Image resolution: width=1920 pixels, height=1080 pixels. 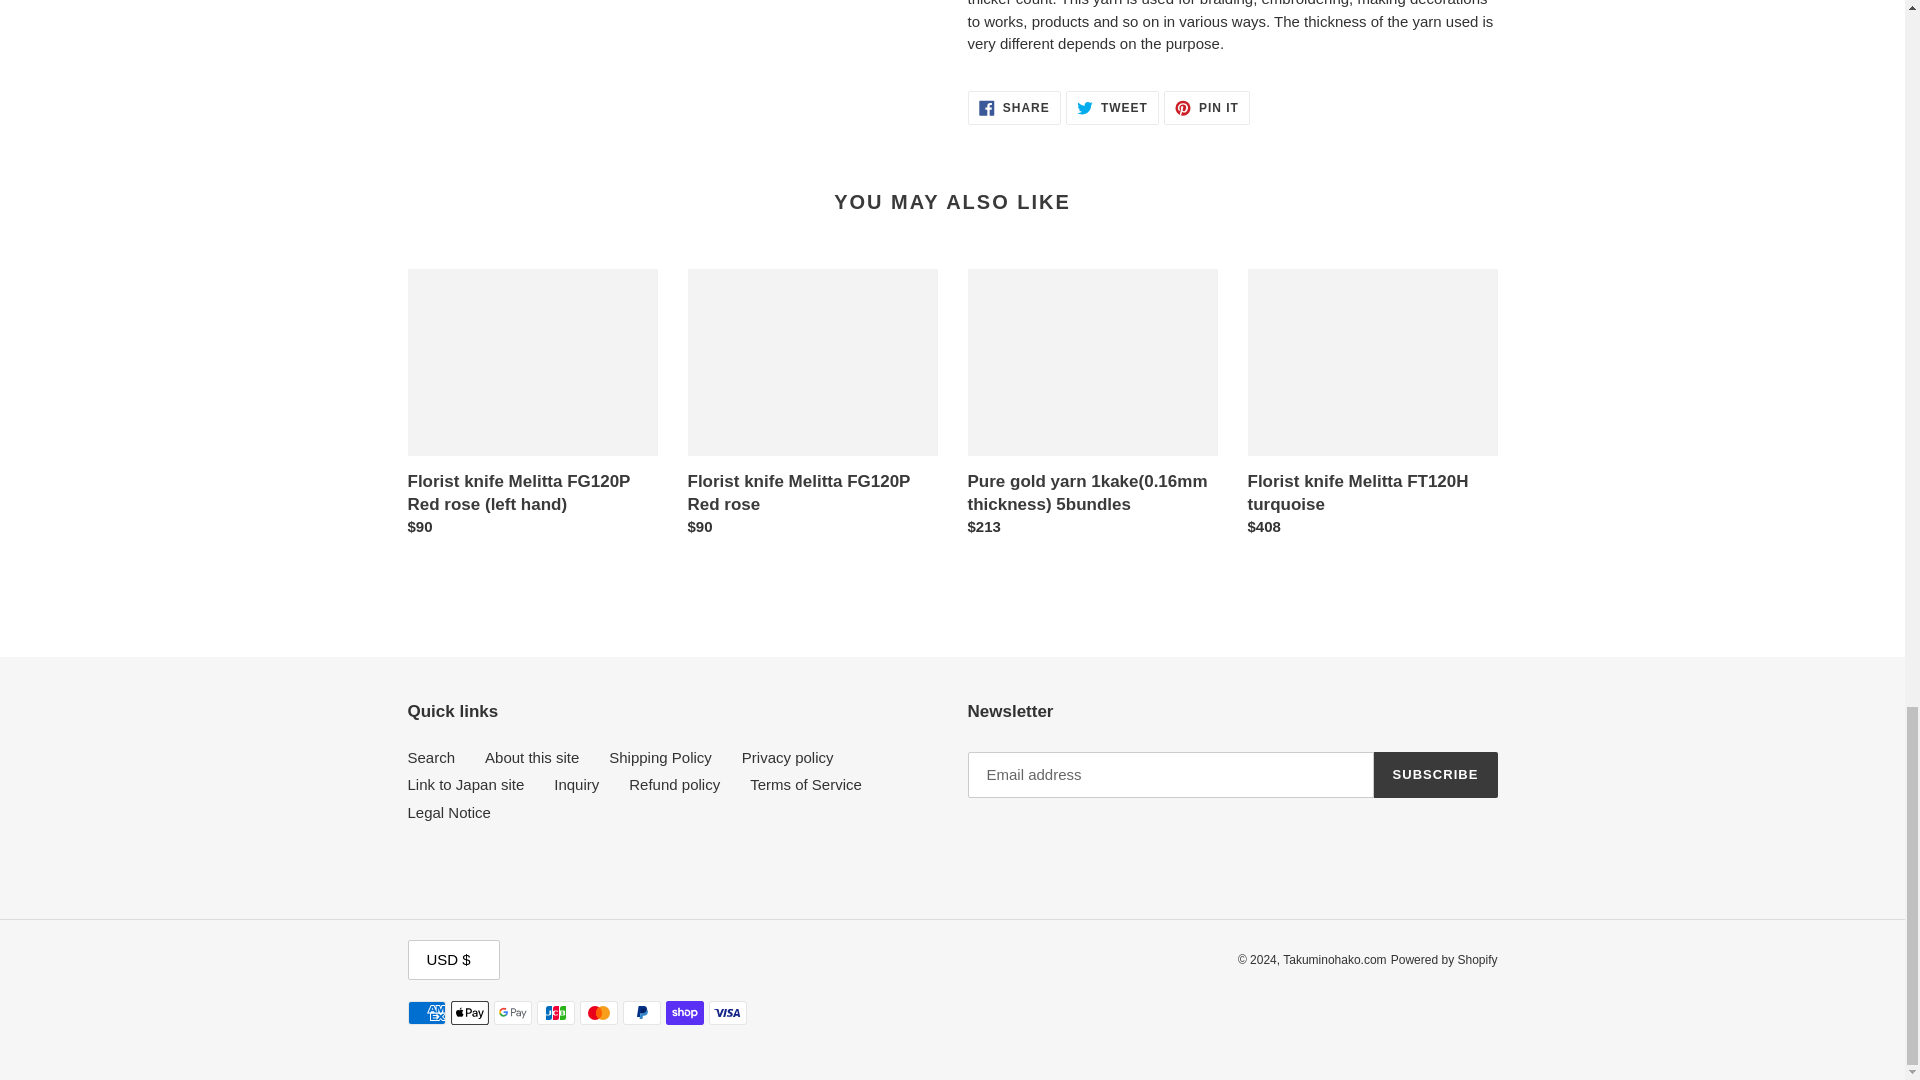 What do you see at coordinates (787, 757) in the screenshot?
I see `Privacy policy` at bounding box center [787, 757].